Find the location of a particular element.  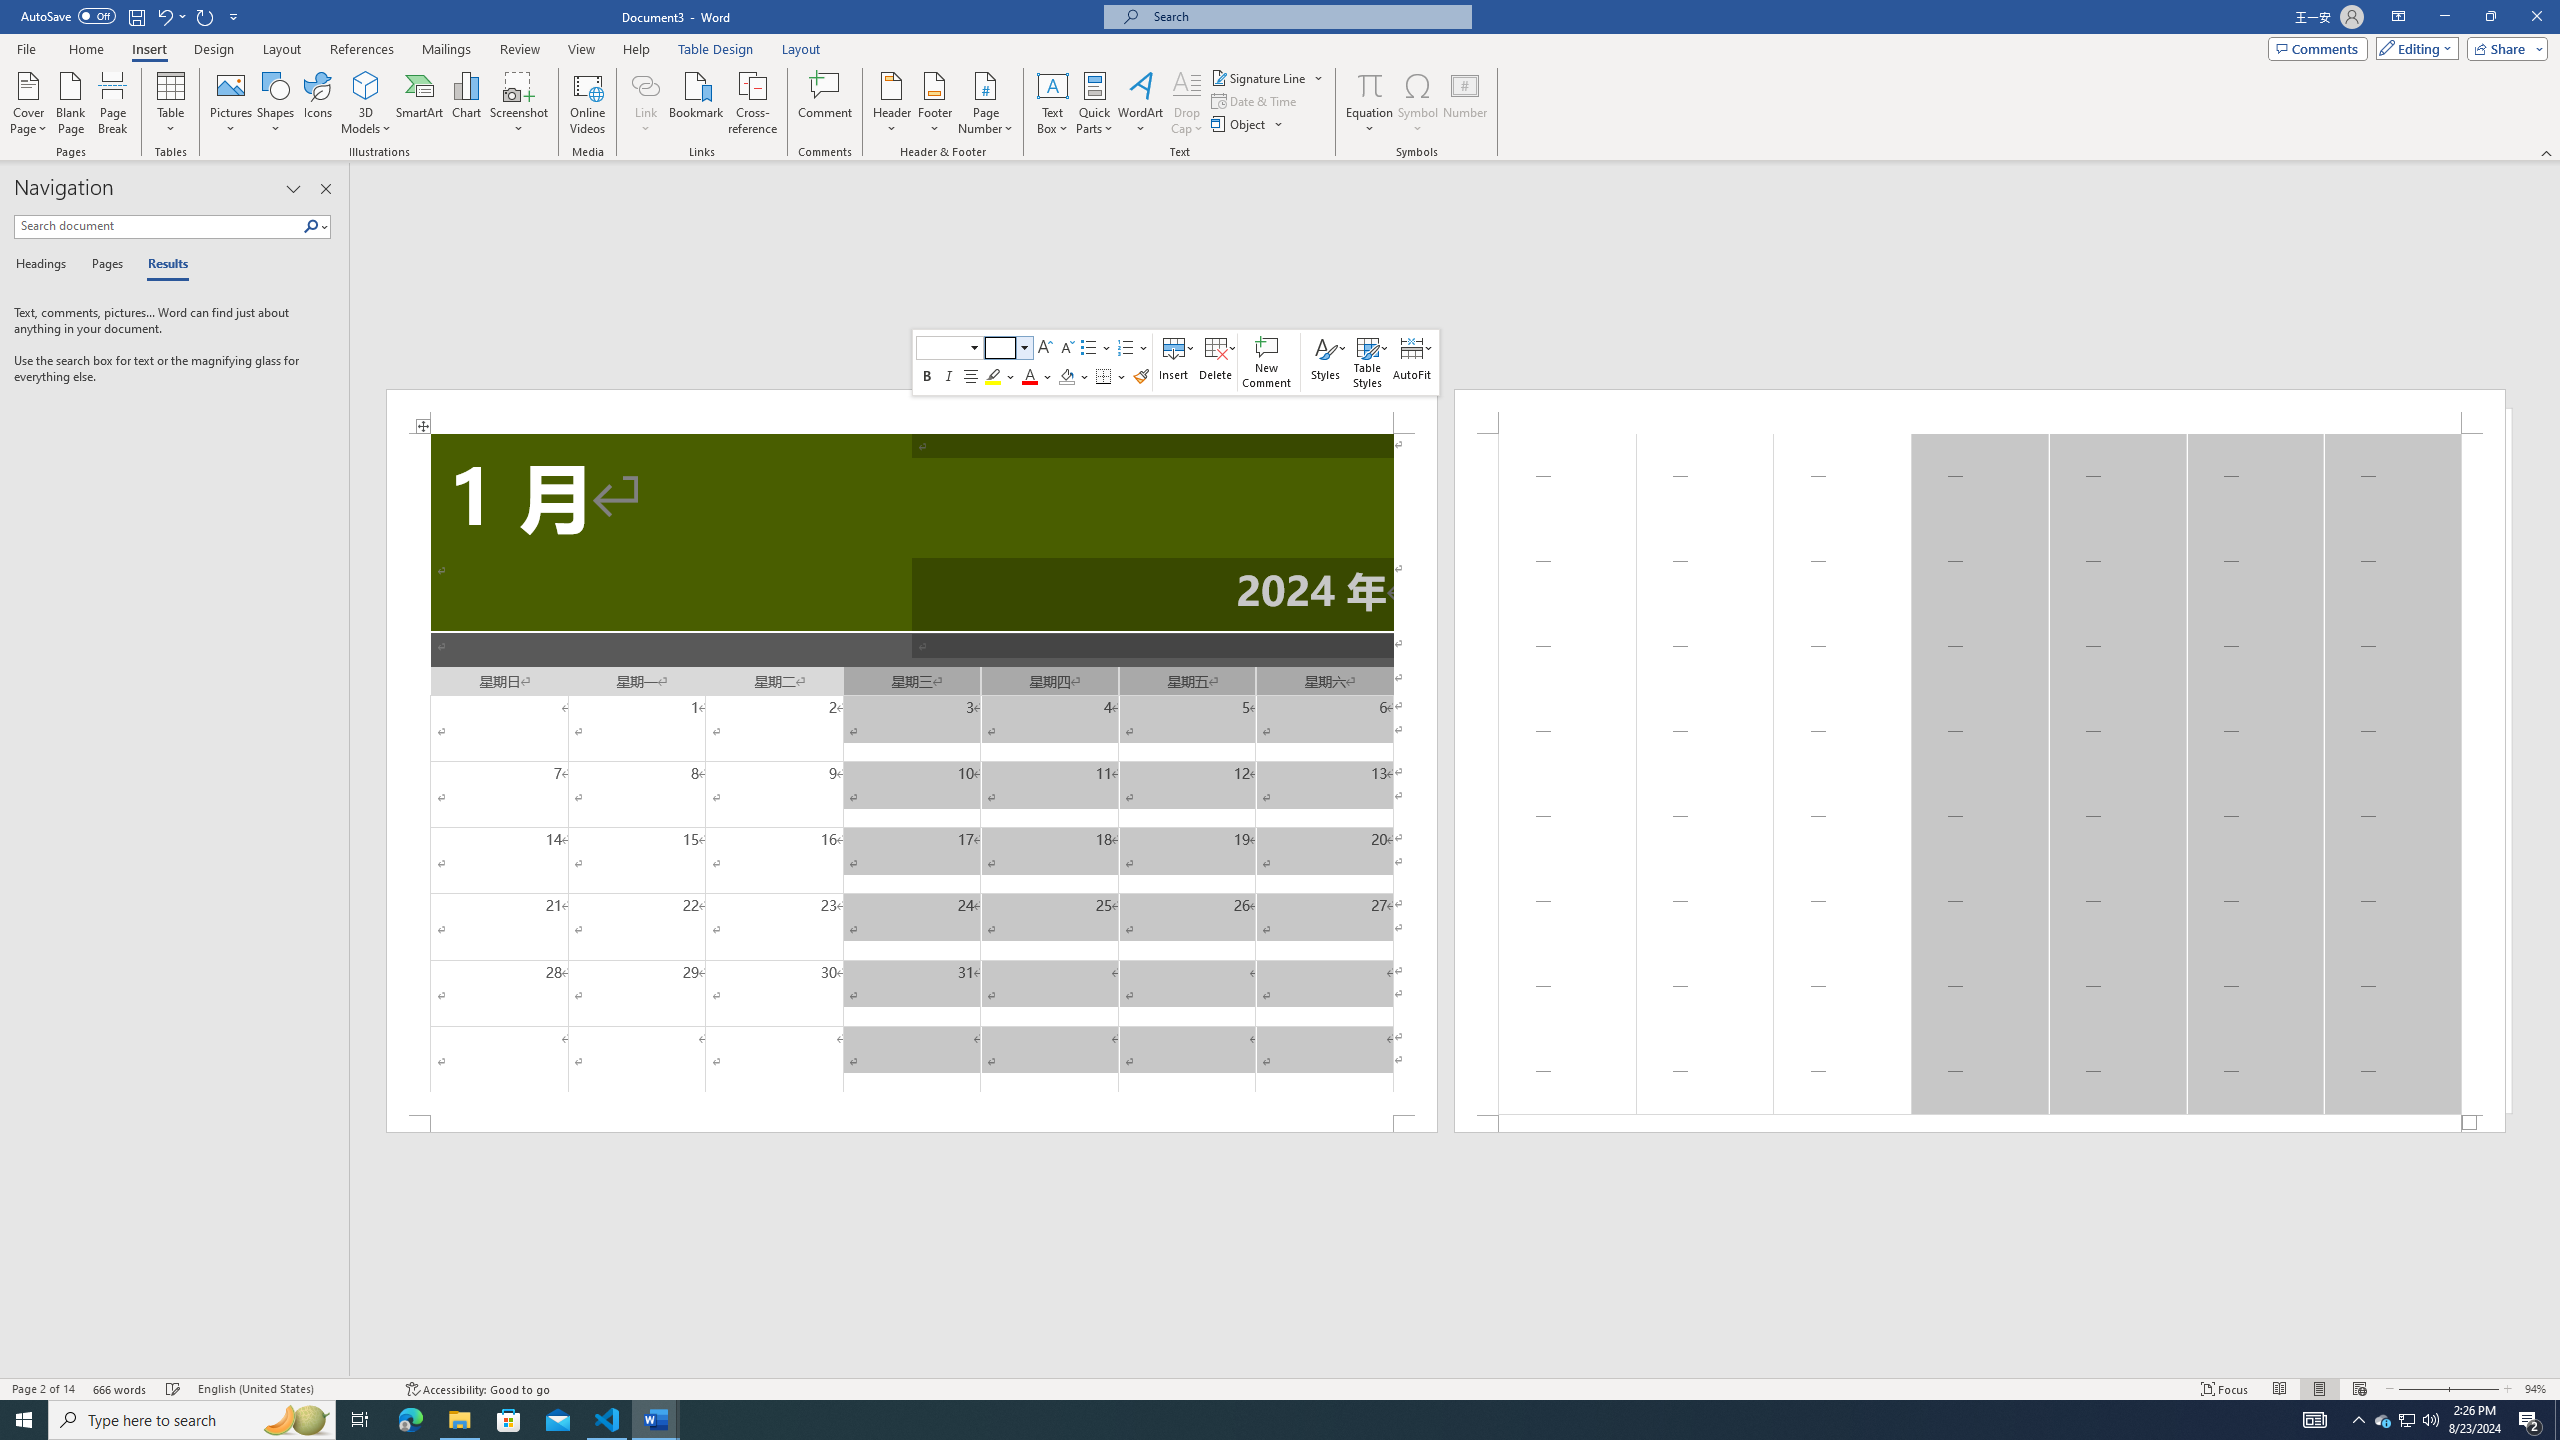

Header is located at coordinates (112, 103).